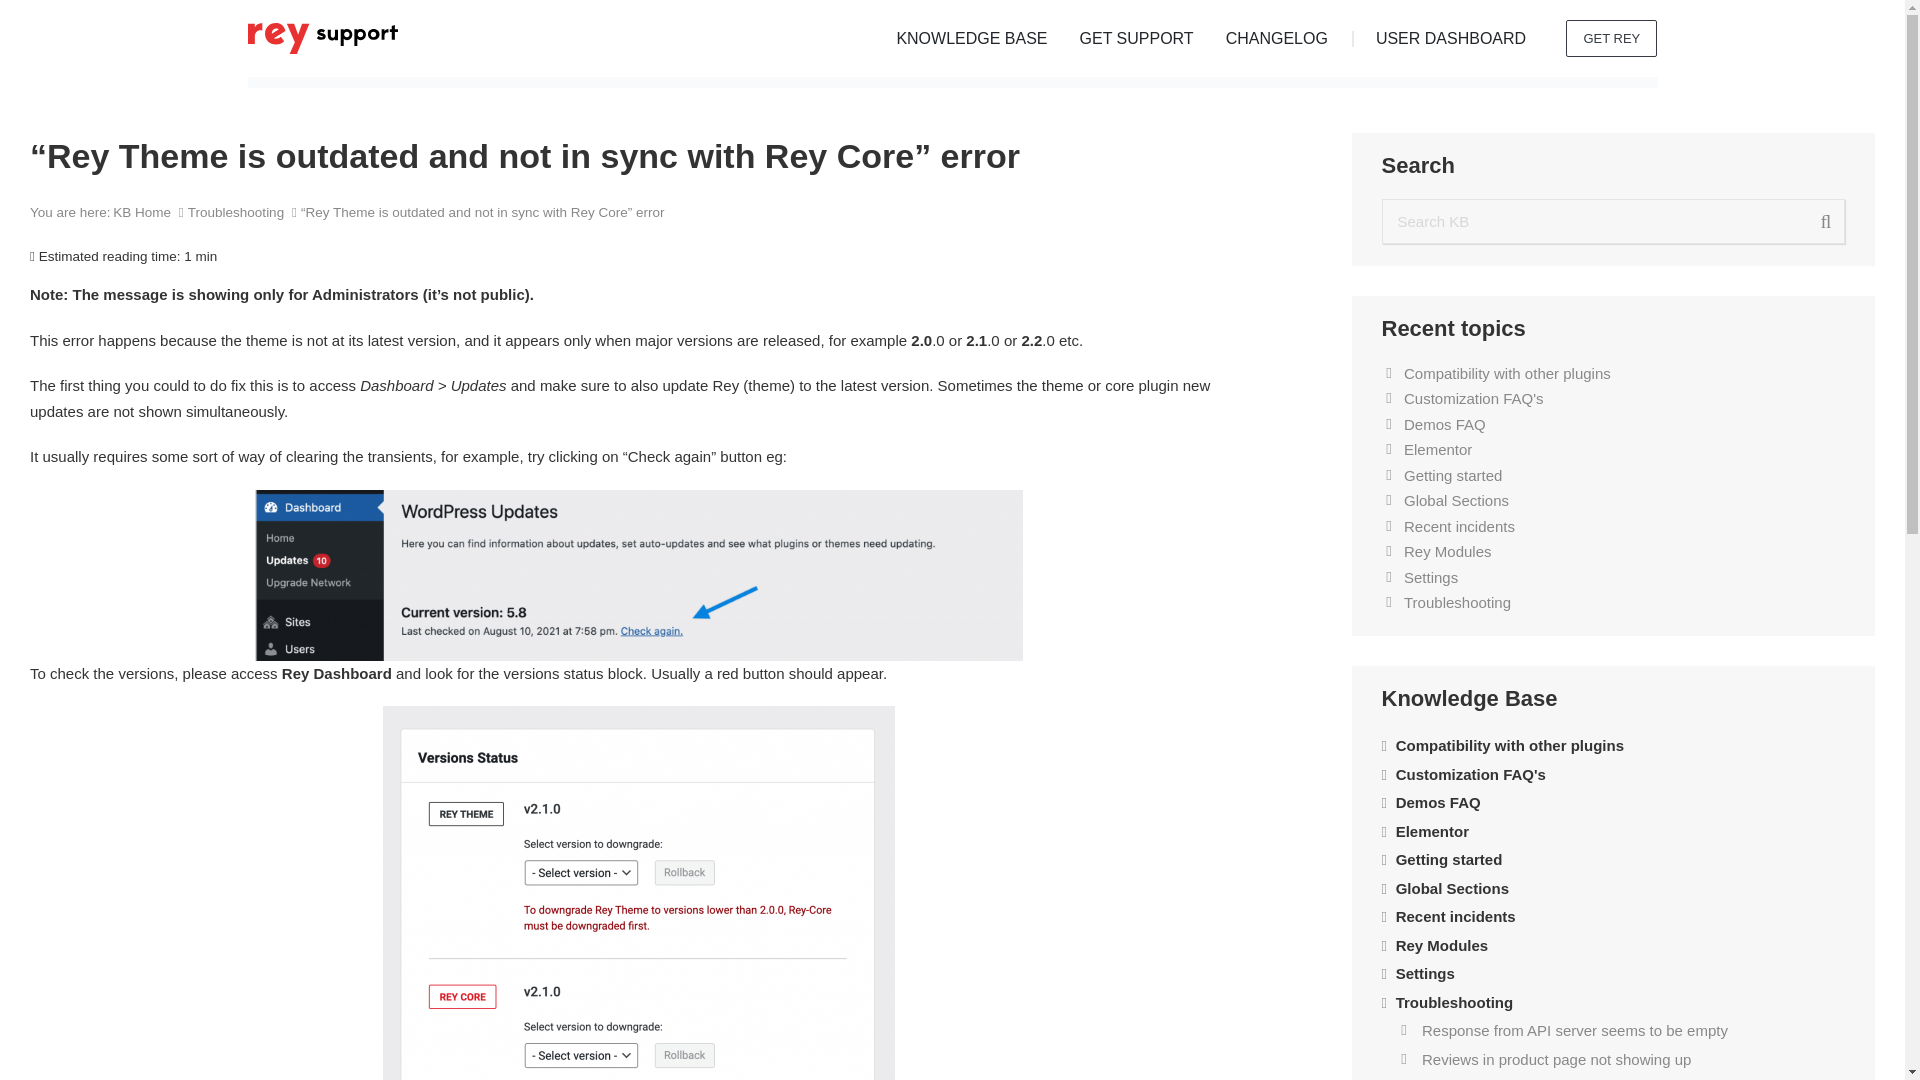 This screenshot has width=1920, height=1080. I want to click on USER DASHBOARD, so click(1451, 38).